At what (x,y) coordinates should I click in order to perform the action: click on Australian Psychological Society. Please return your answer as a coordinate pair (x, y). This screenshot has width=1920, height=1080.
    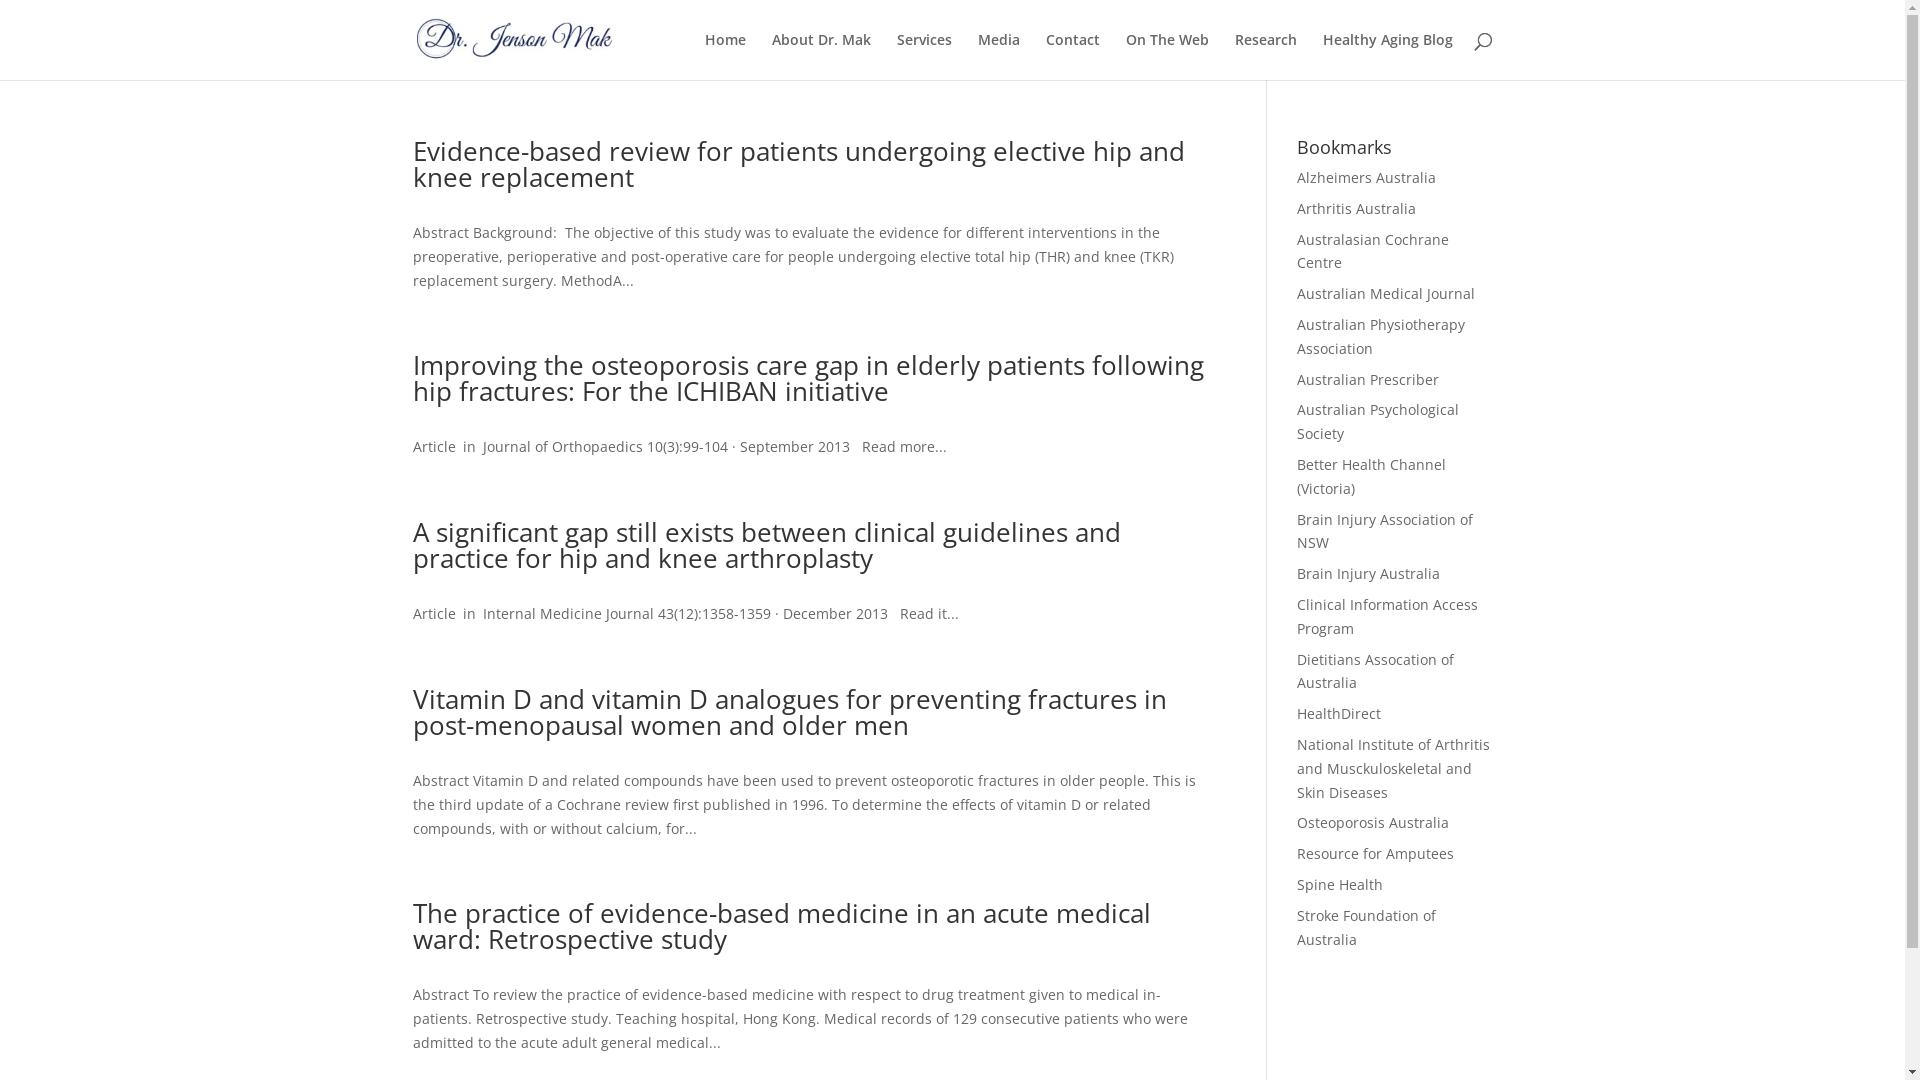
    Looking at the image, I should click on (1378, 422).